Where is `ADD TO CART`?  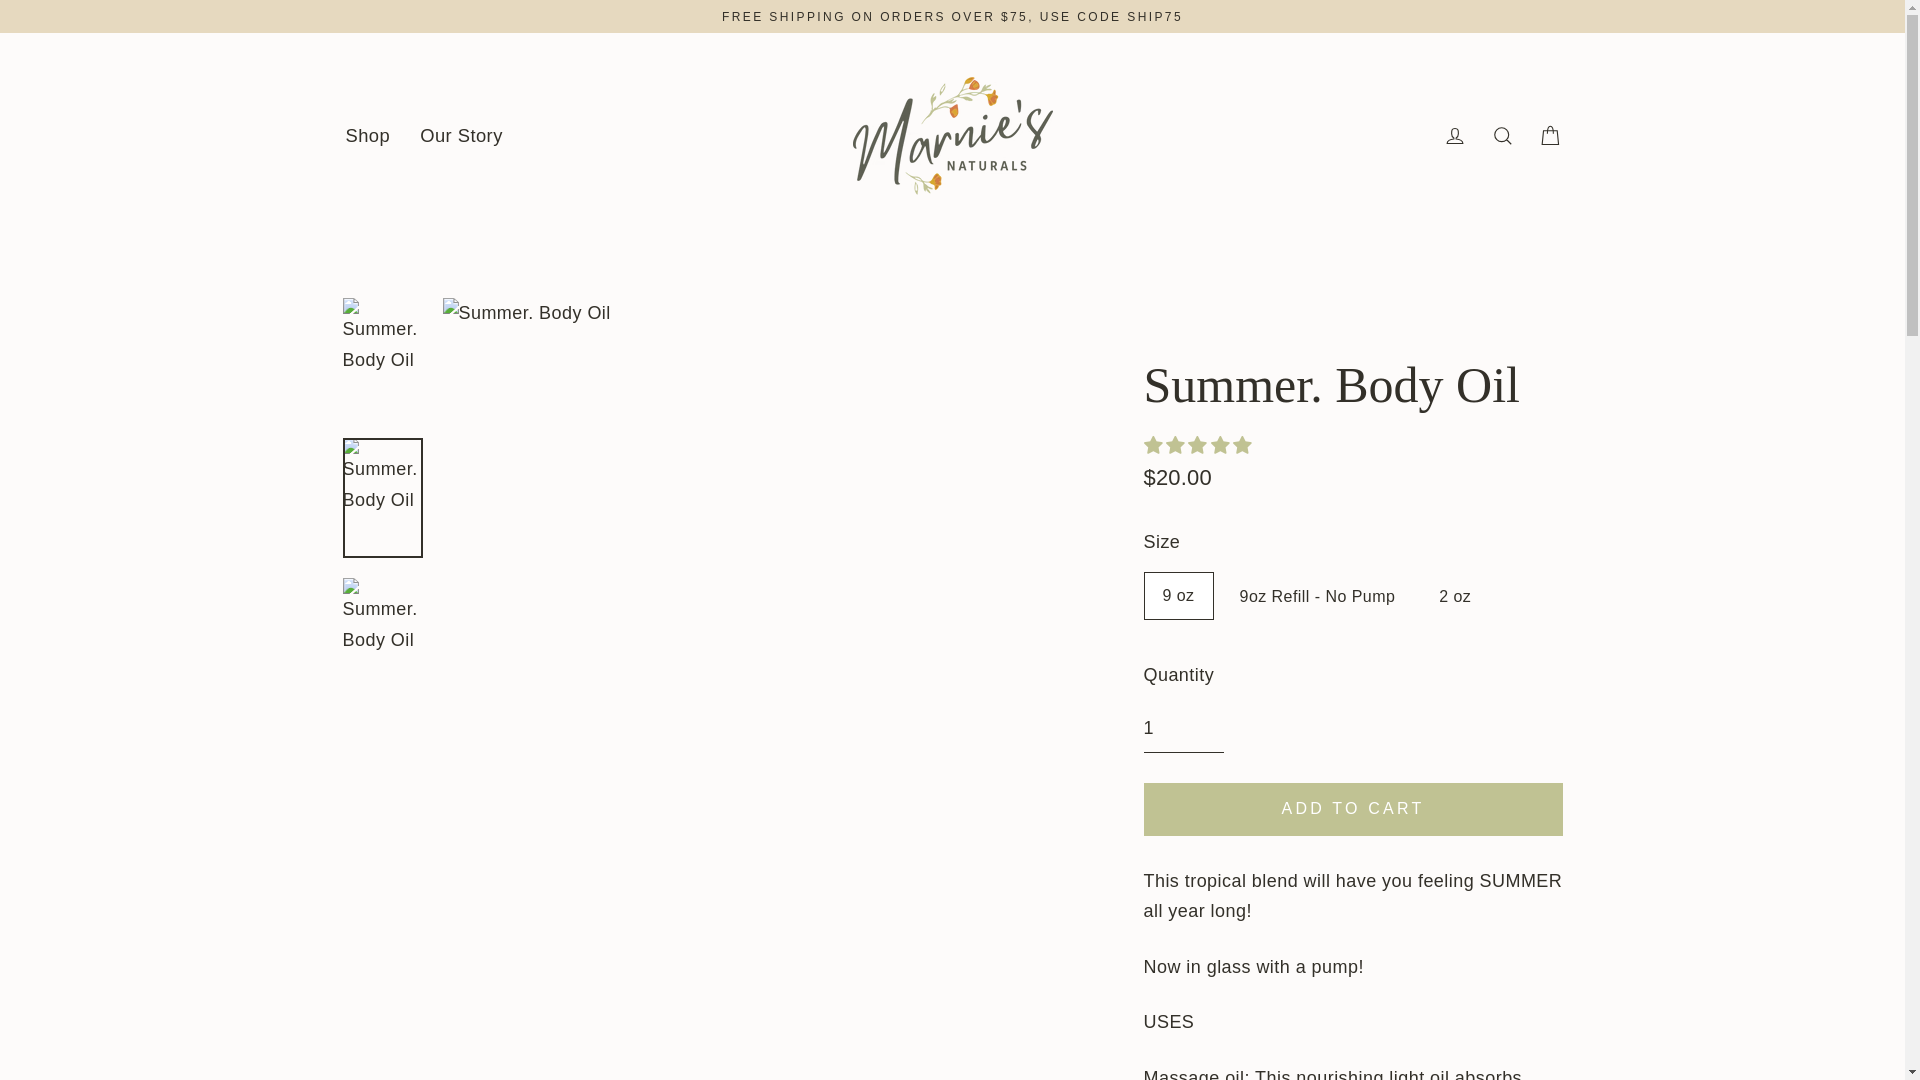 ADD TO CART is located at coordinates (1353, 809).